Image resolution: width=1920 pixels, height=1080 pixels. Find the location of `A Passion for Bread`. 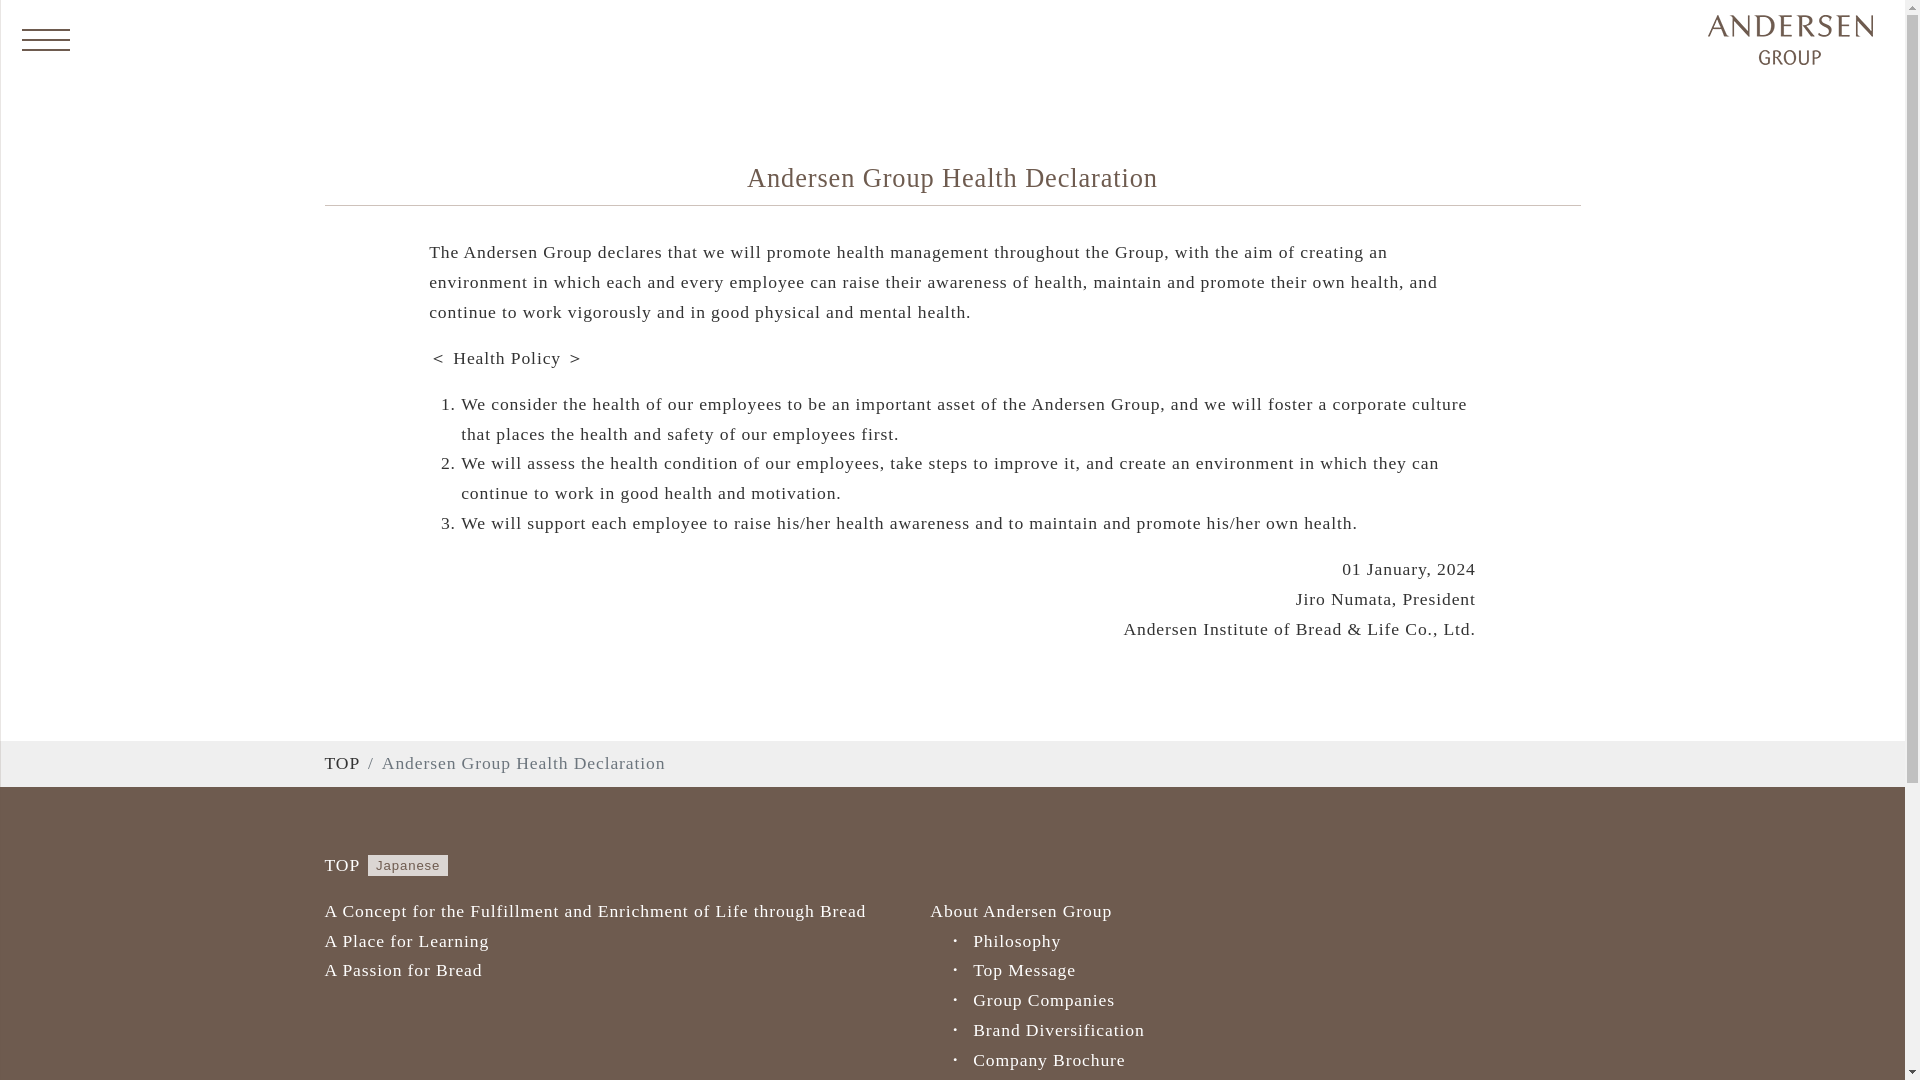

A Passion for Bread is located at coordinates (402, 970).